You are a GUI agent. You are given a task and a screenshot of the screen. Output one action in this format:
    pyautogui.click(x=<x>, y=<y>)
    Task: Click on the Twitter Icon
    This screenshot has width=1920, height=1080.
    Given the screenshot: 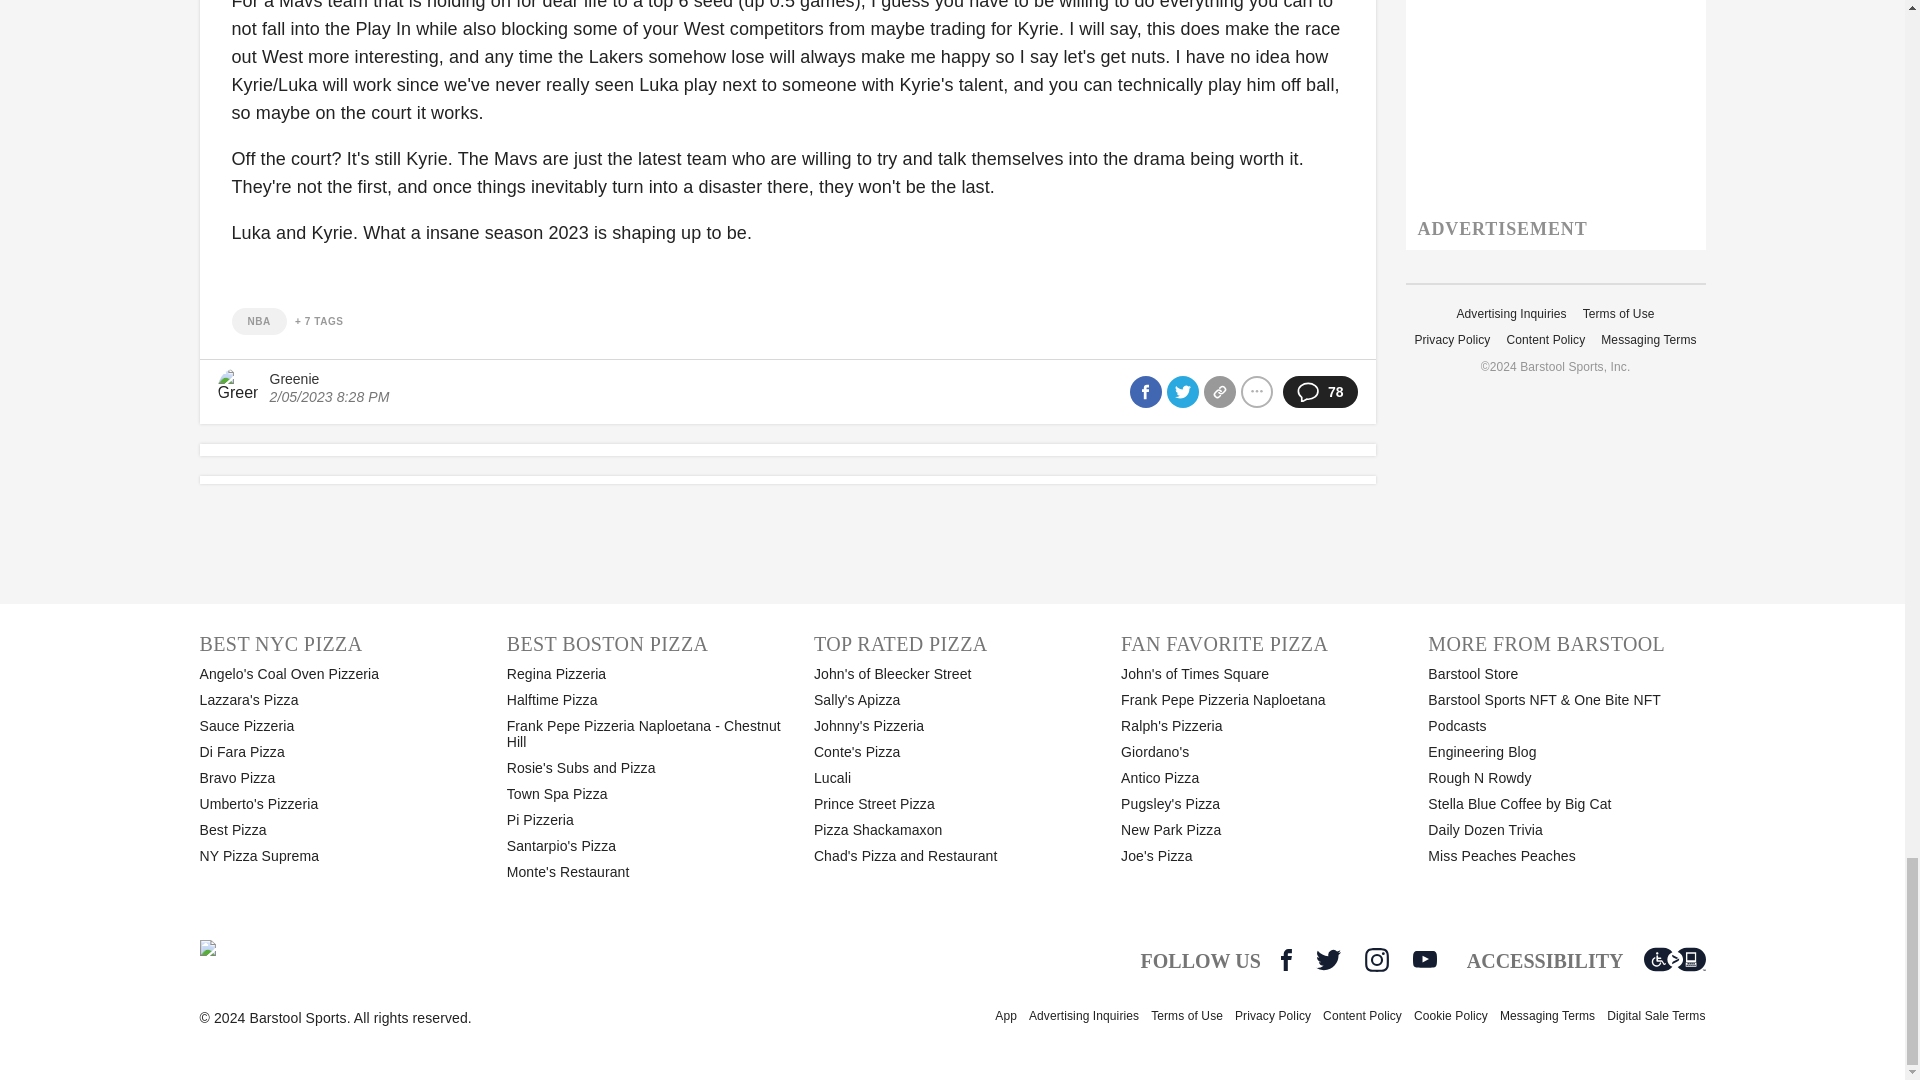 What is the action you would take?
    pyautogui.click(x=1328, y=960)
    